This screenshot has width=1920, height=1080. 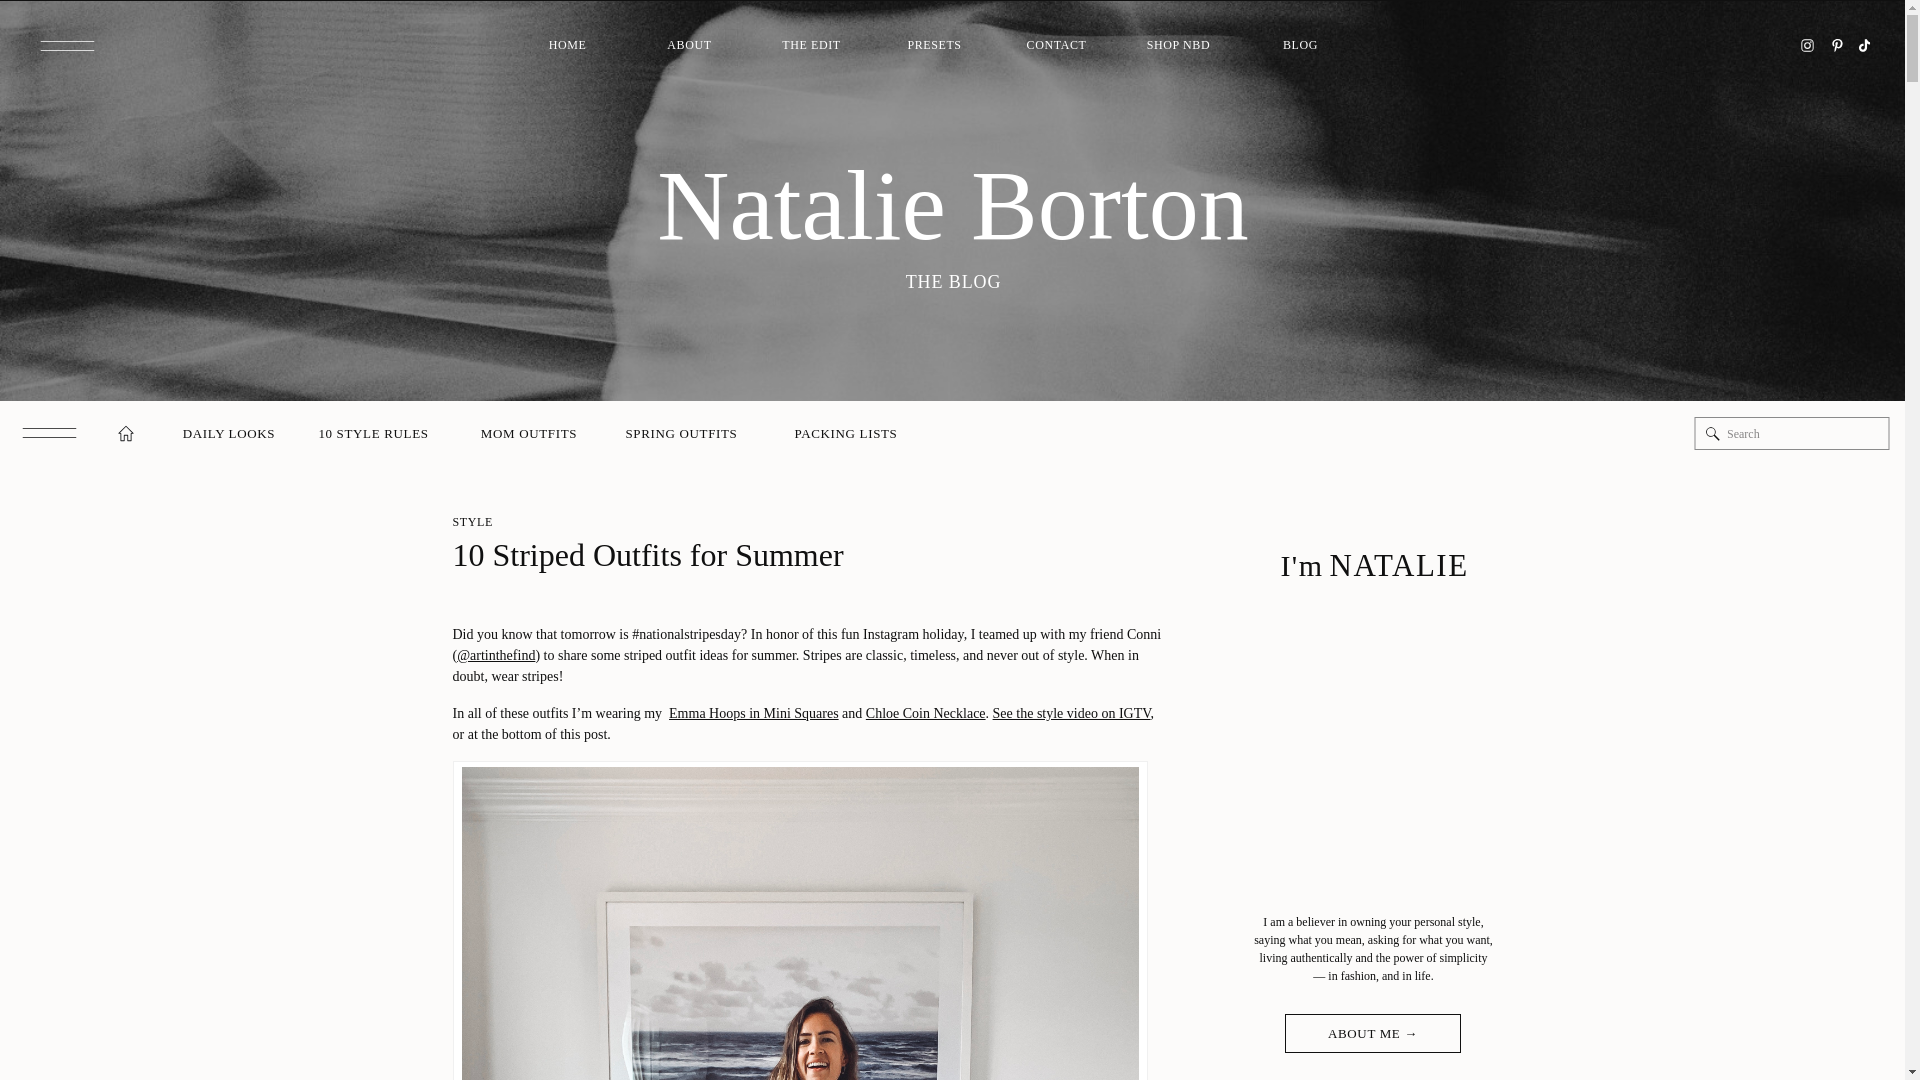 What do you see at coordinates (528, 434) in the screenshot?
I see `MOM OUTFITS` at bounding box center [528, 434].